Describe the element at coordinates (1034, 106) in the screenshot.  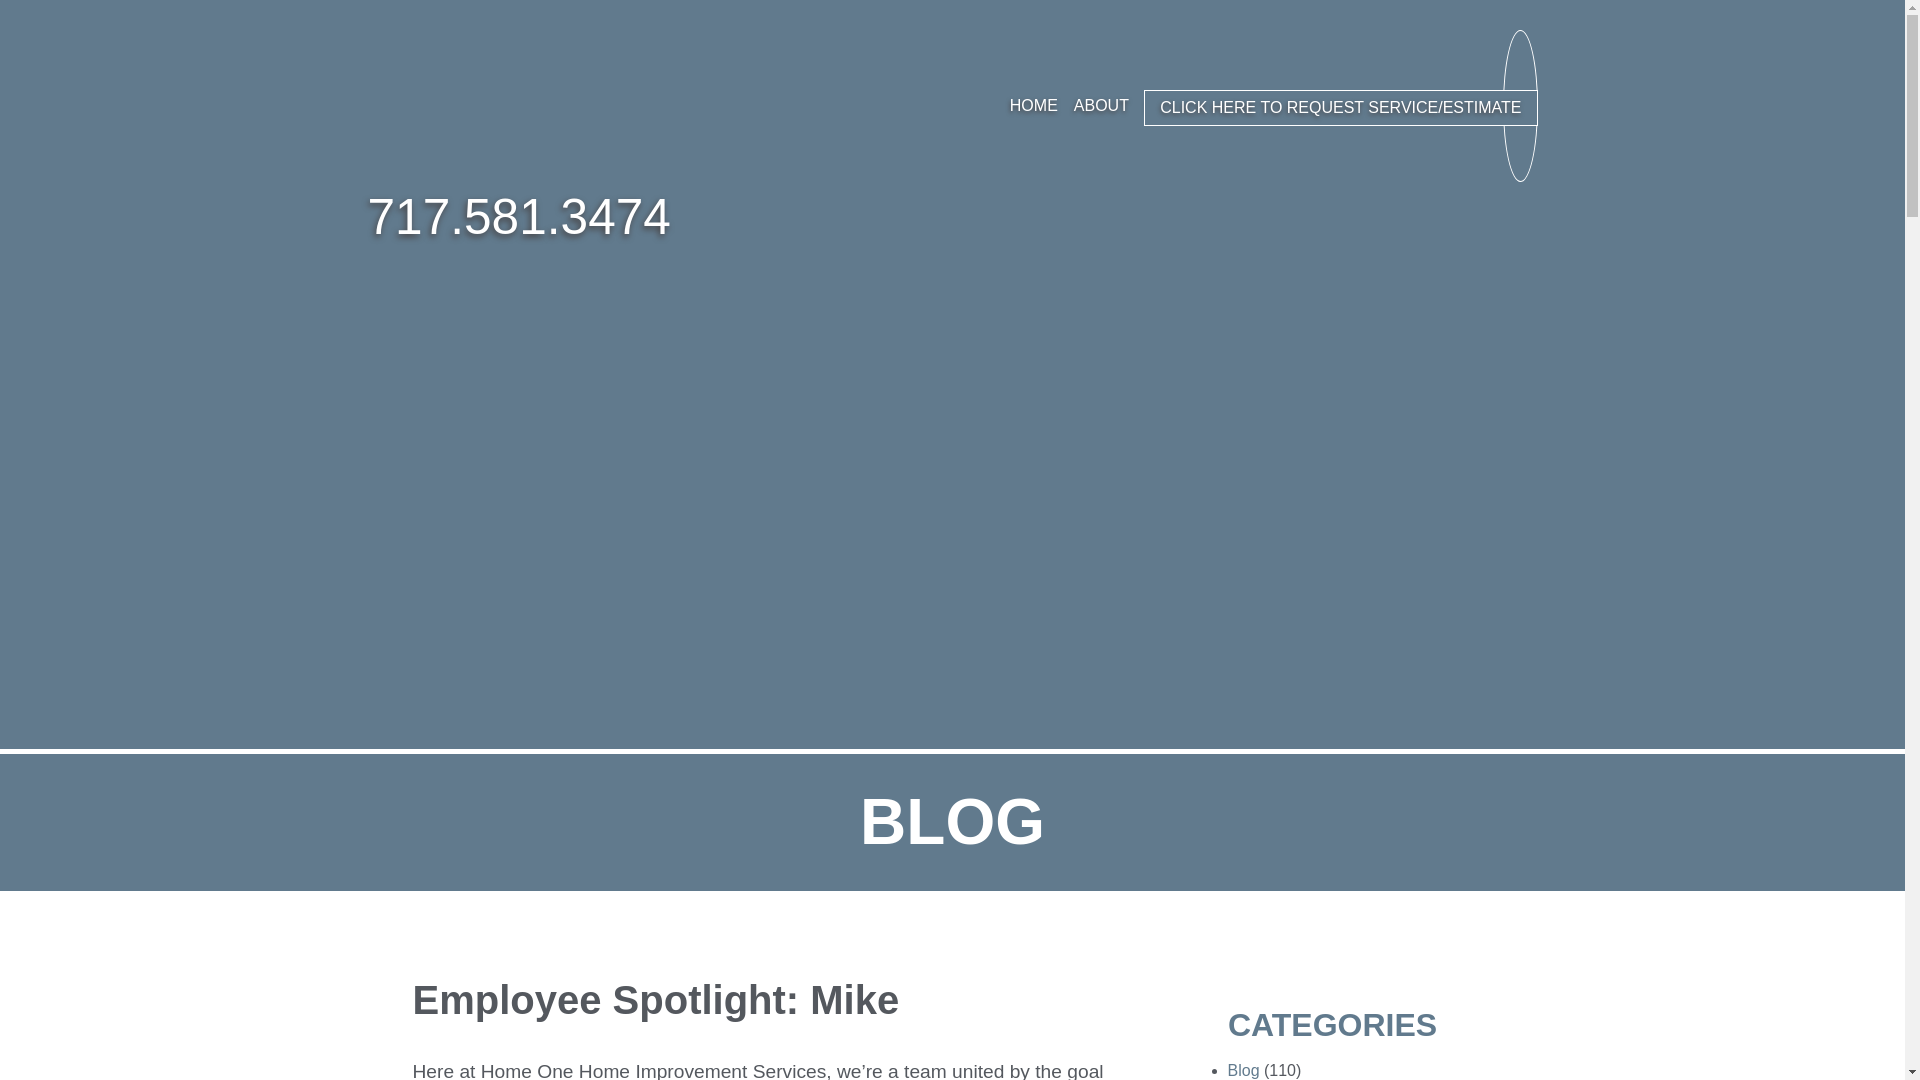
I see `HOME` at that location.